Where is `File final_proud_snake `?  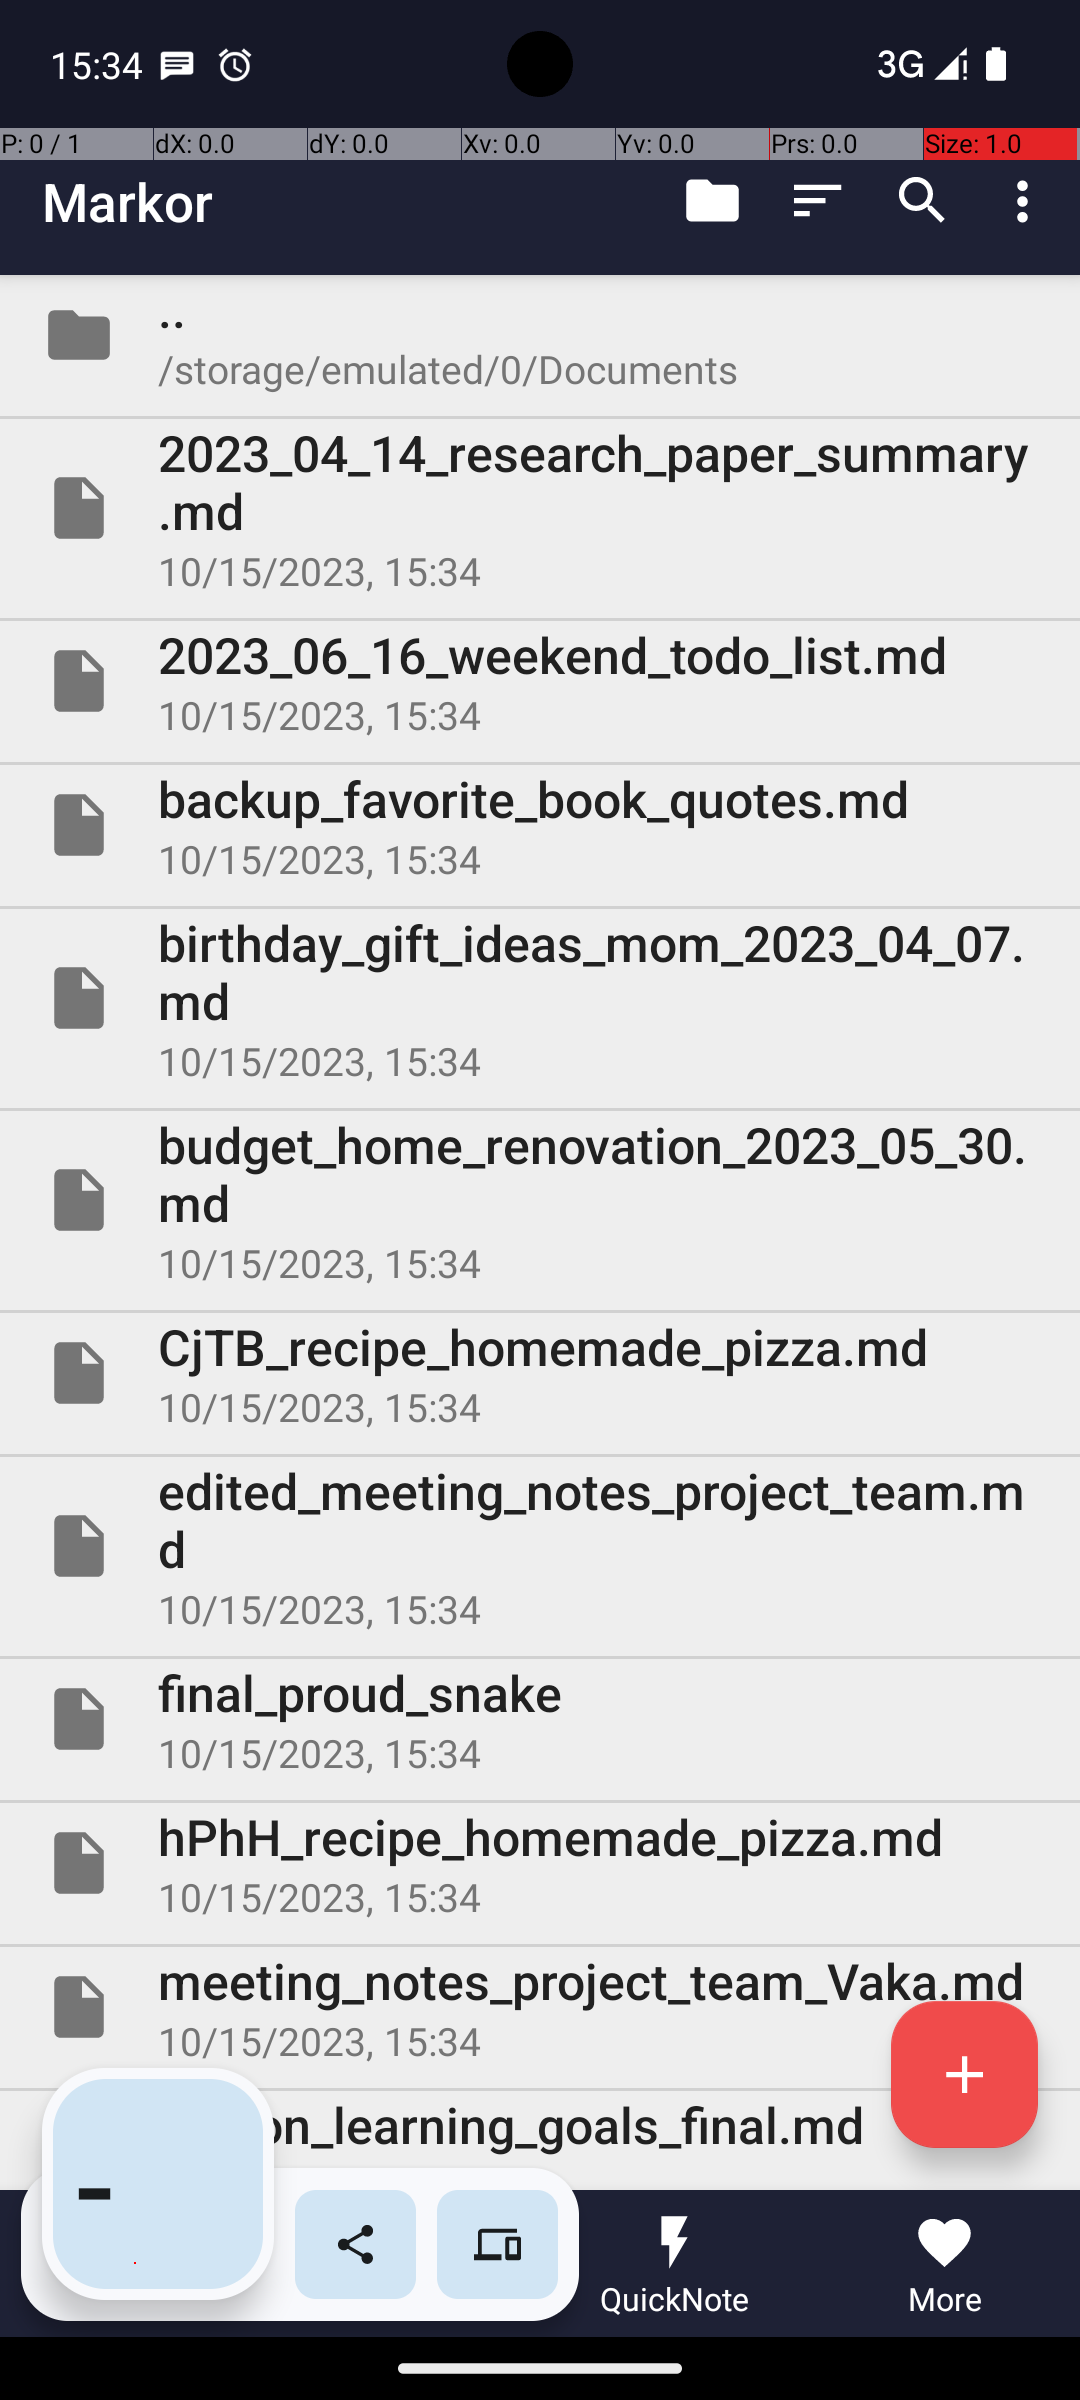
File final_proud_snake  is located at coordinates (540, 1719).